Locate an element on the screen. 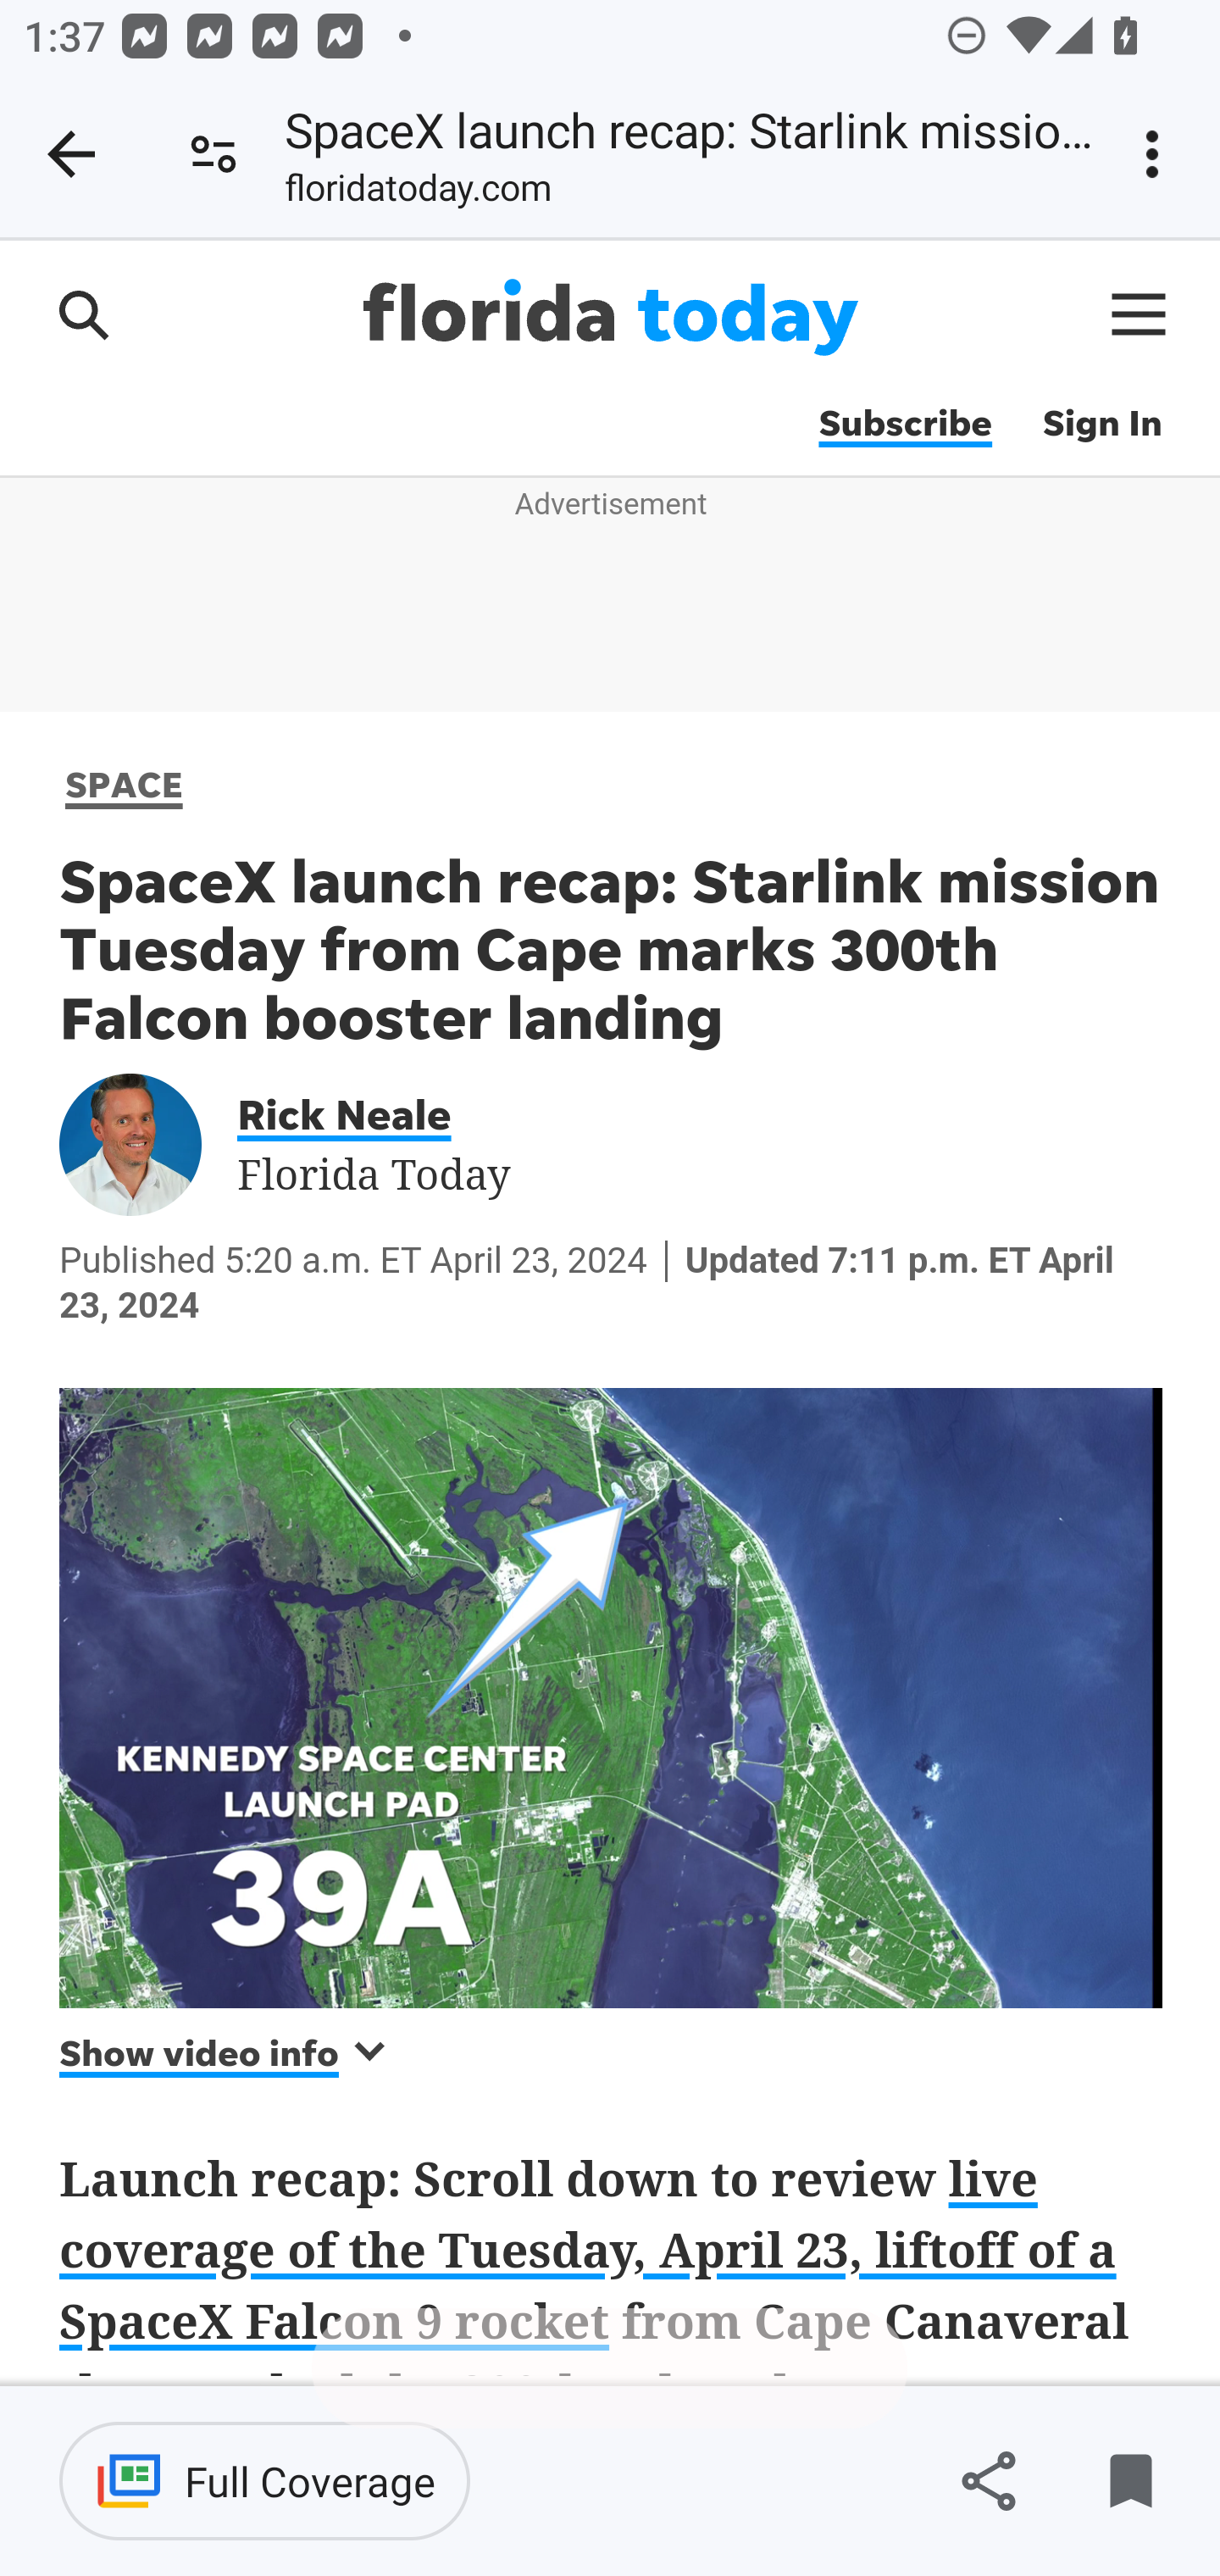  floridatoday.com is located at coordinates (419, 194).